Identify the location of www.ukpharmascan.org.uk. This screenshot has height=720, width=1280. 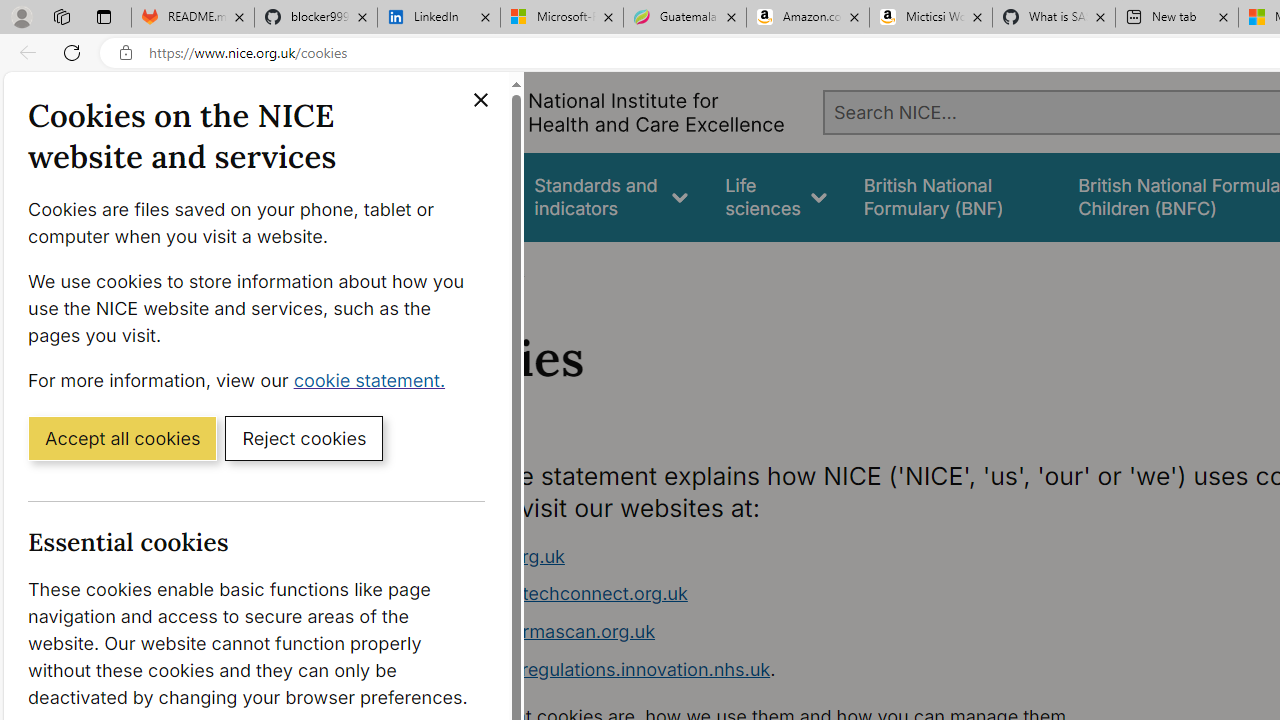
(538, 631).